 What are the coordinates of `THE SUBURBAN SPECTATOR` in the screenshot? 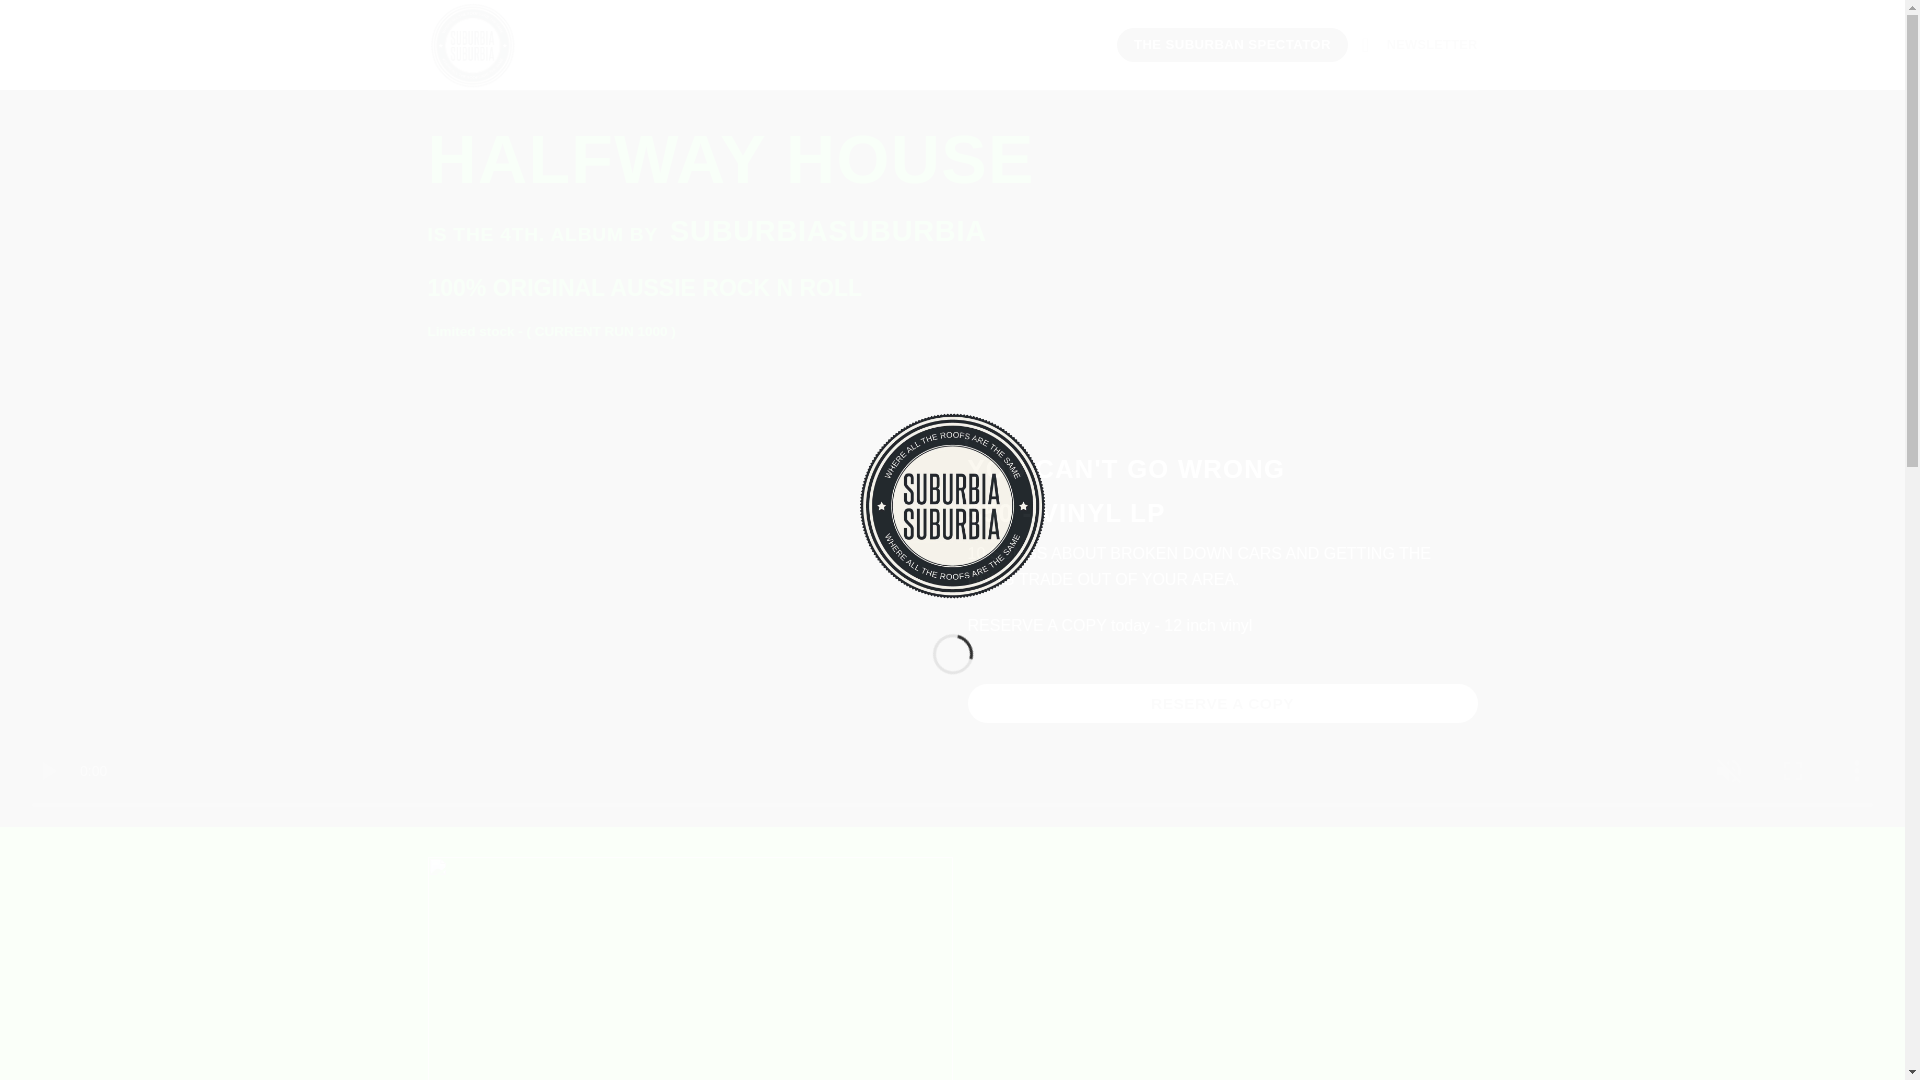 It's located at (1232, 44).